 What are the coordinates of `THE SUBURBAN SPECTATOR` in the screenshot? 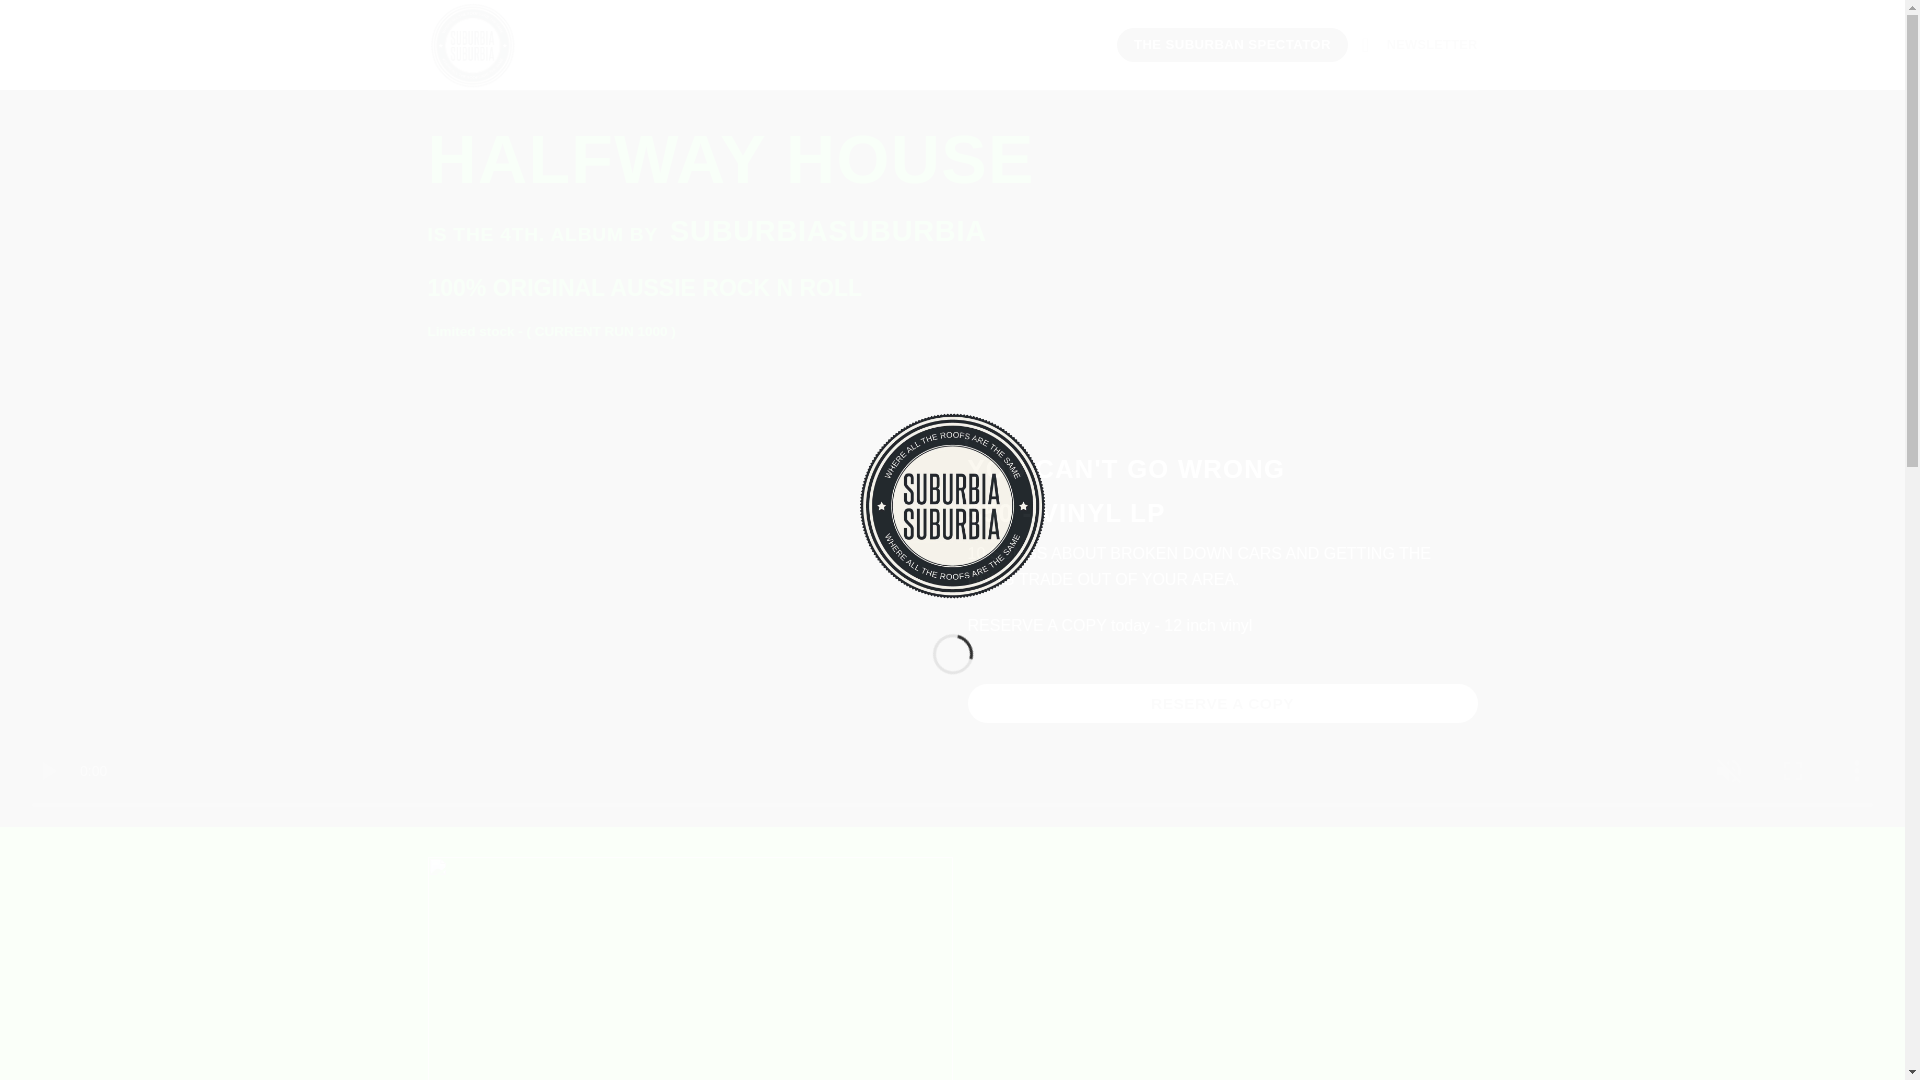 It's located at (1232, 44).